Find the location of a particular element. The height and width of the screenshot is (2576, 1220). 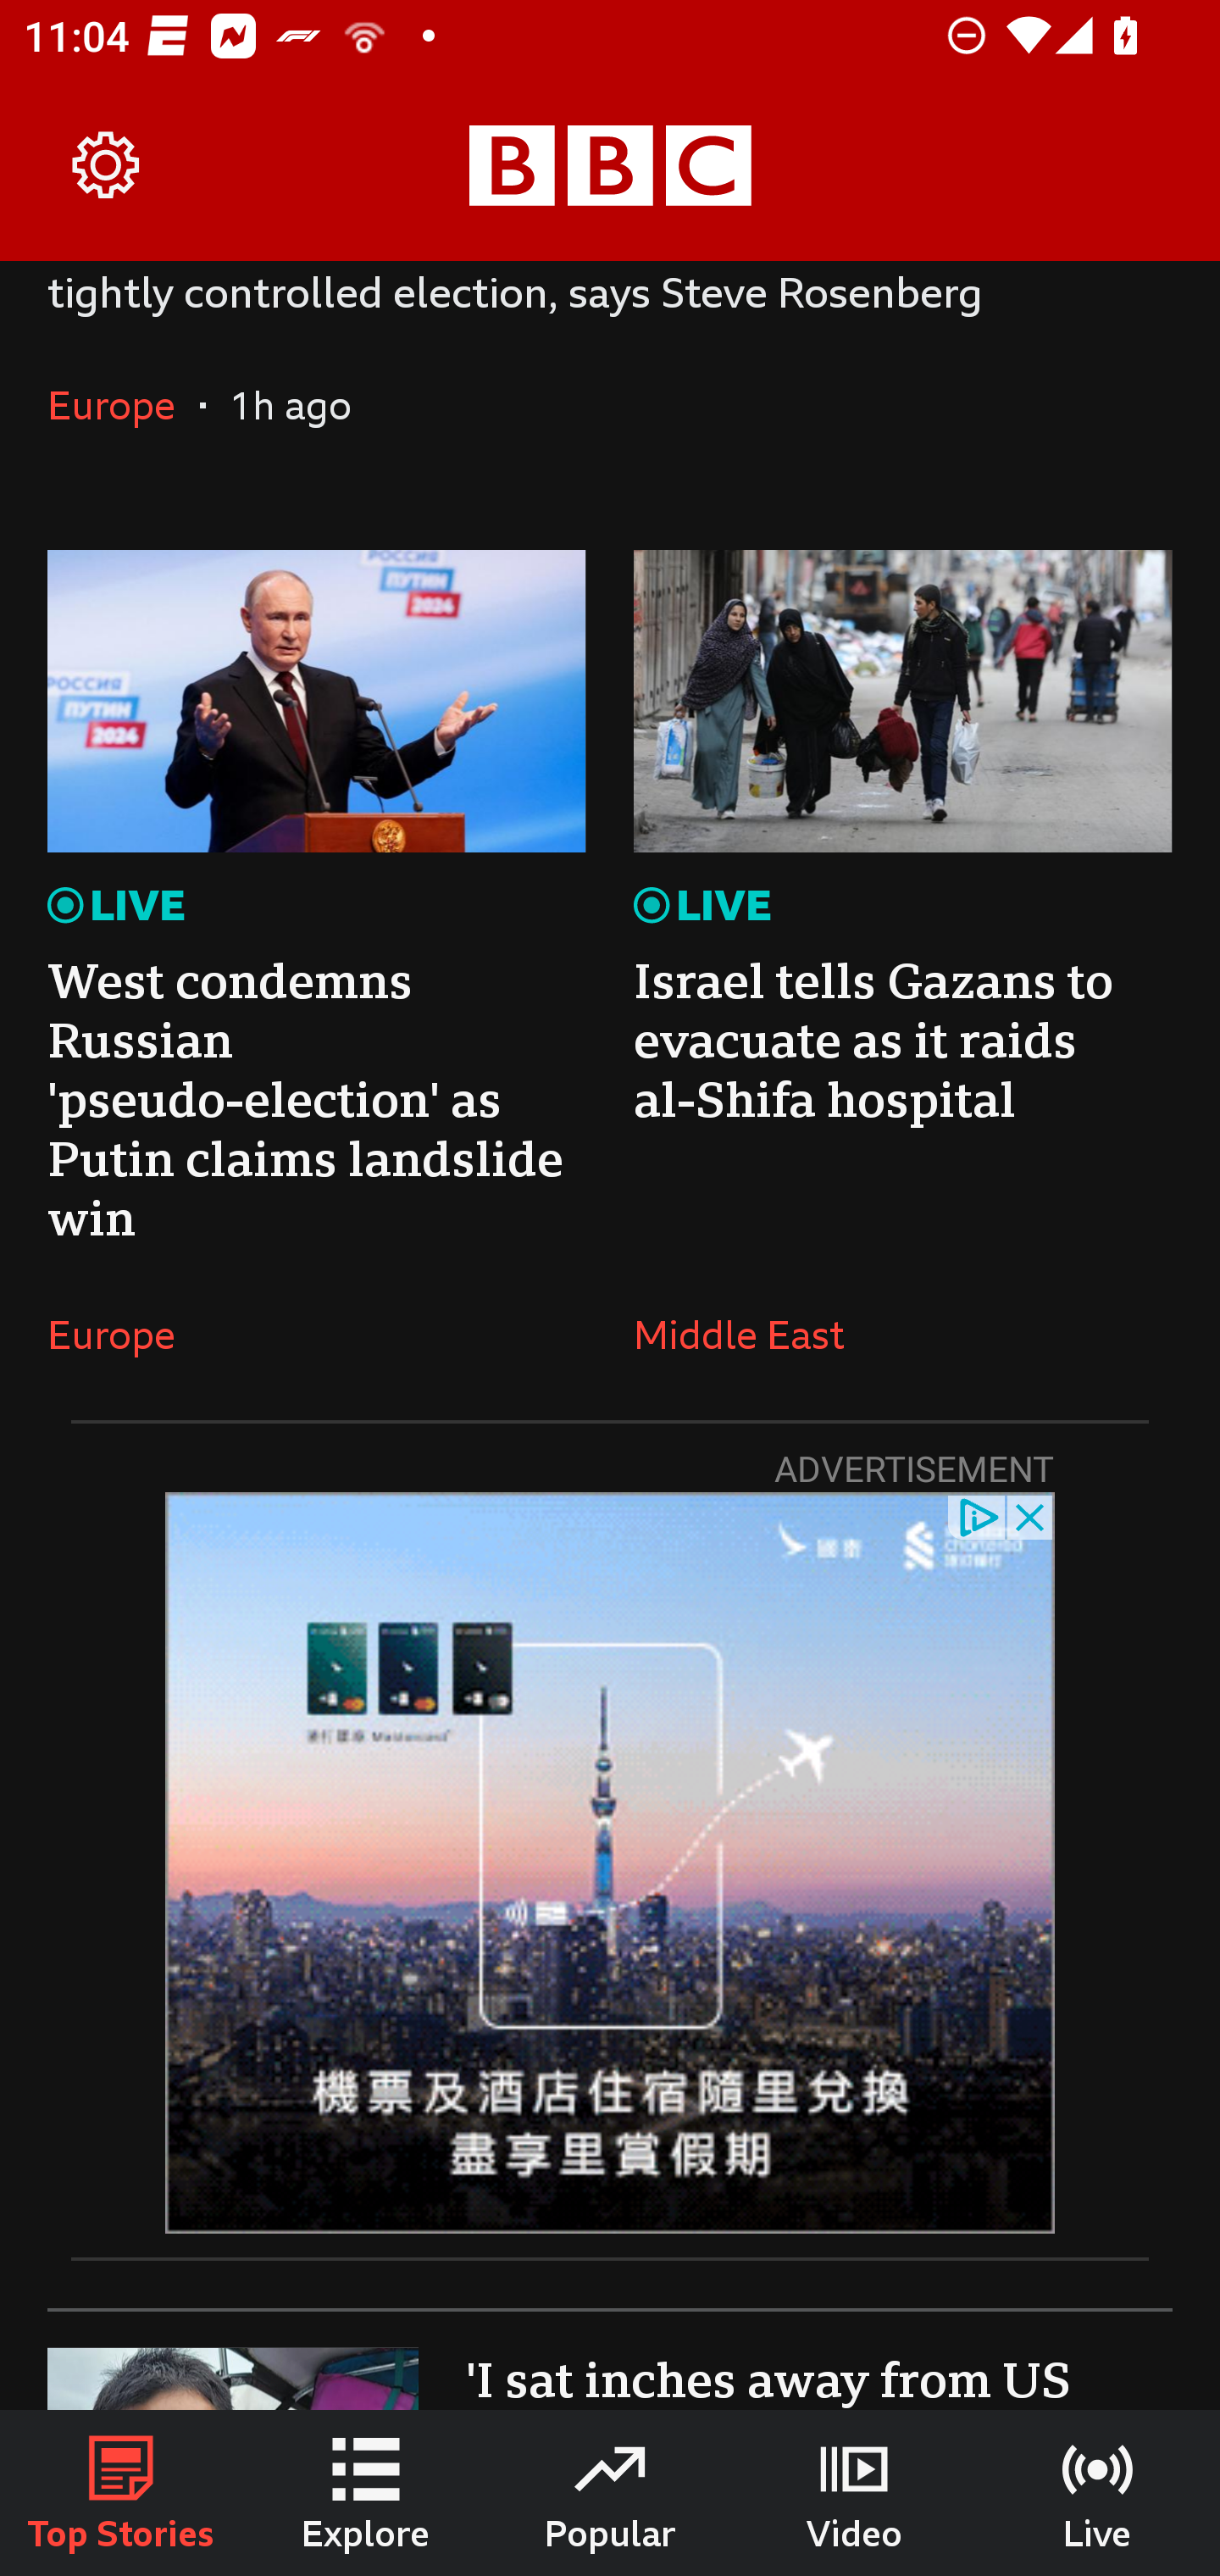

Middle East In the section Middle East is located at coordinates (751, 1334).